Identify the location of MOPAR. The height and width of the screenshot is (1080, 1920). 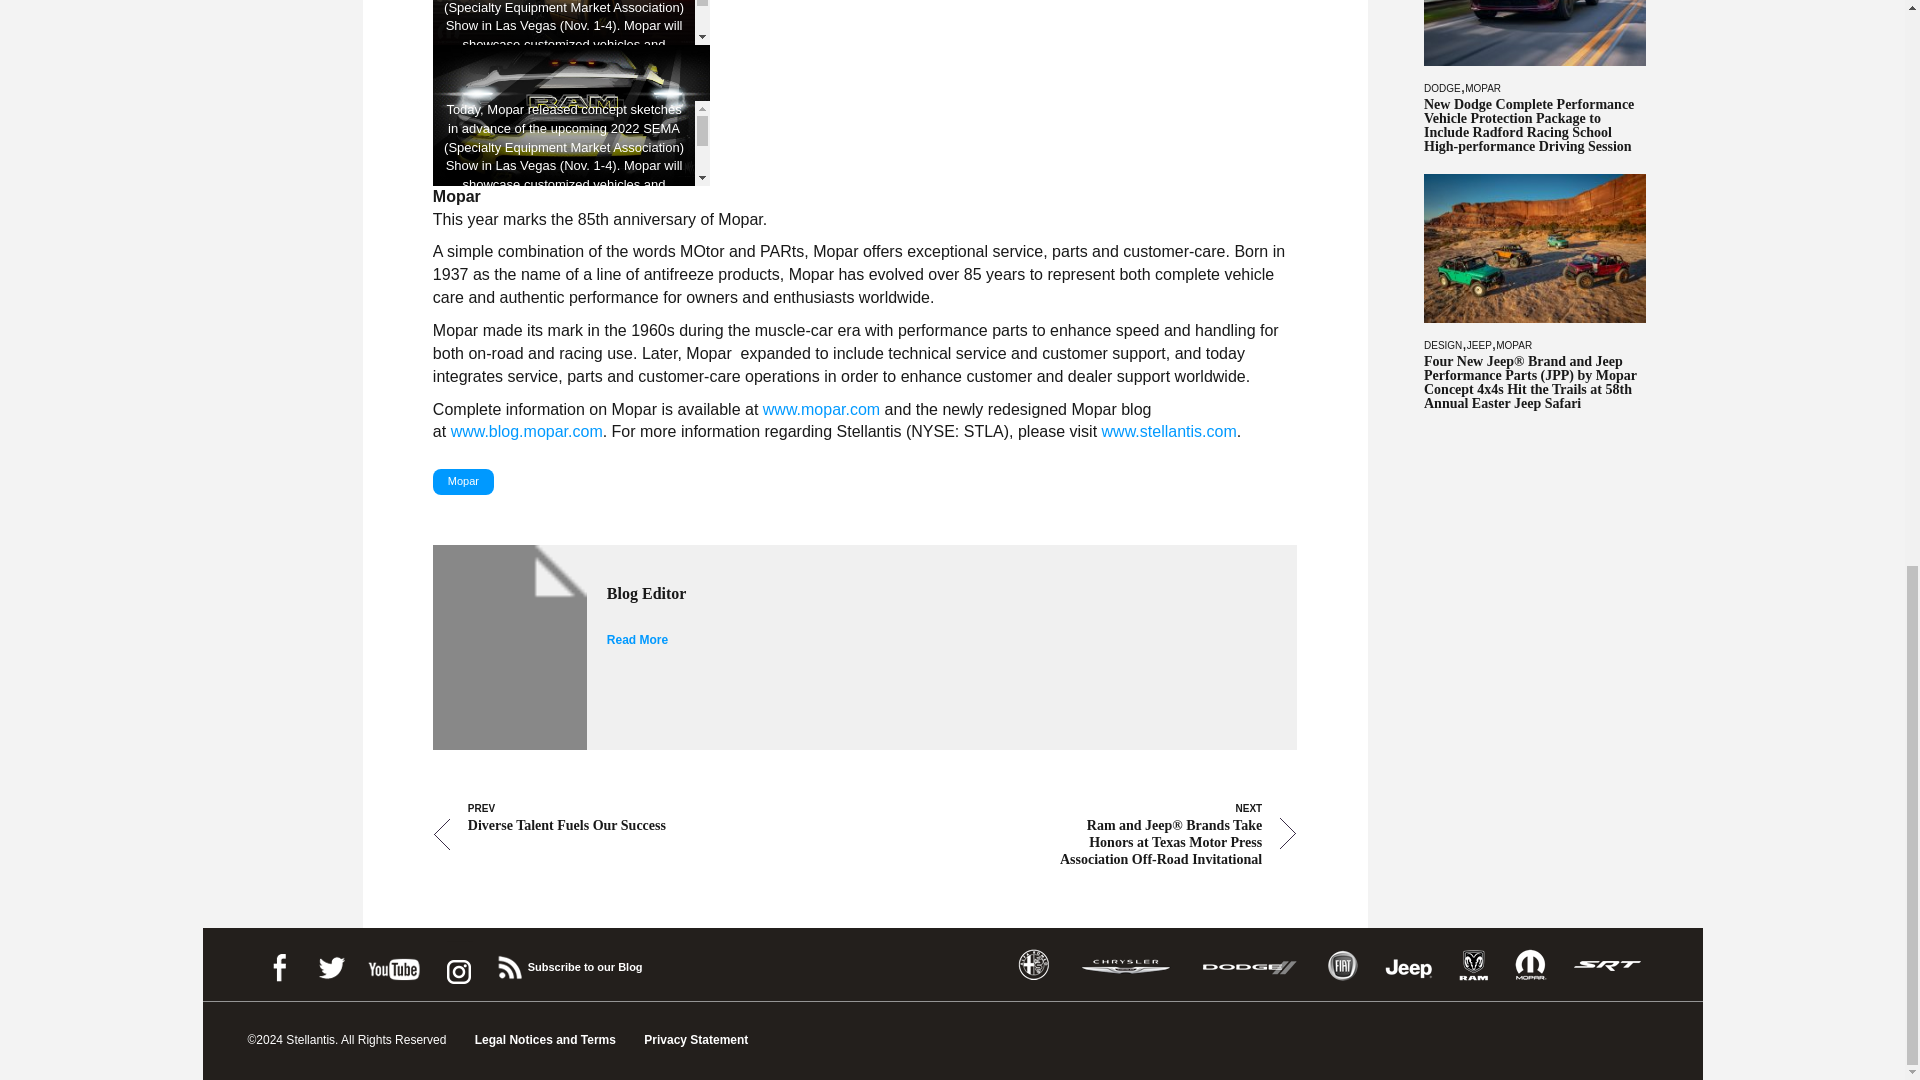
(1482, 87).